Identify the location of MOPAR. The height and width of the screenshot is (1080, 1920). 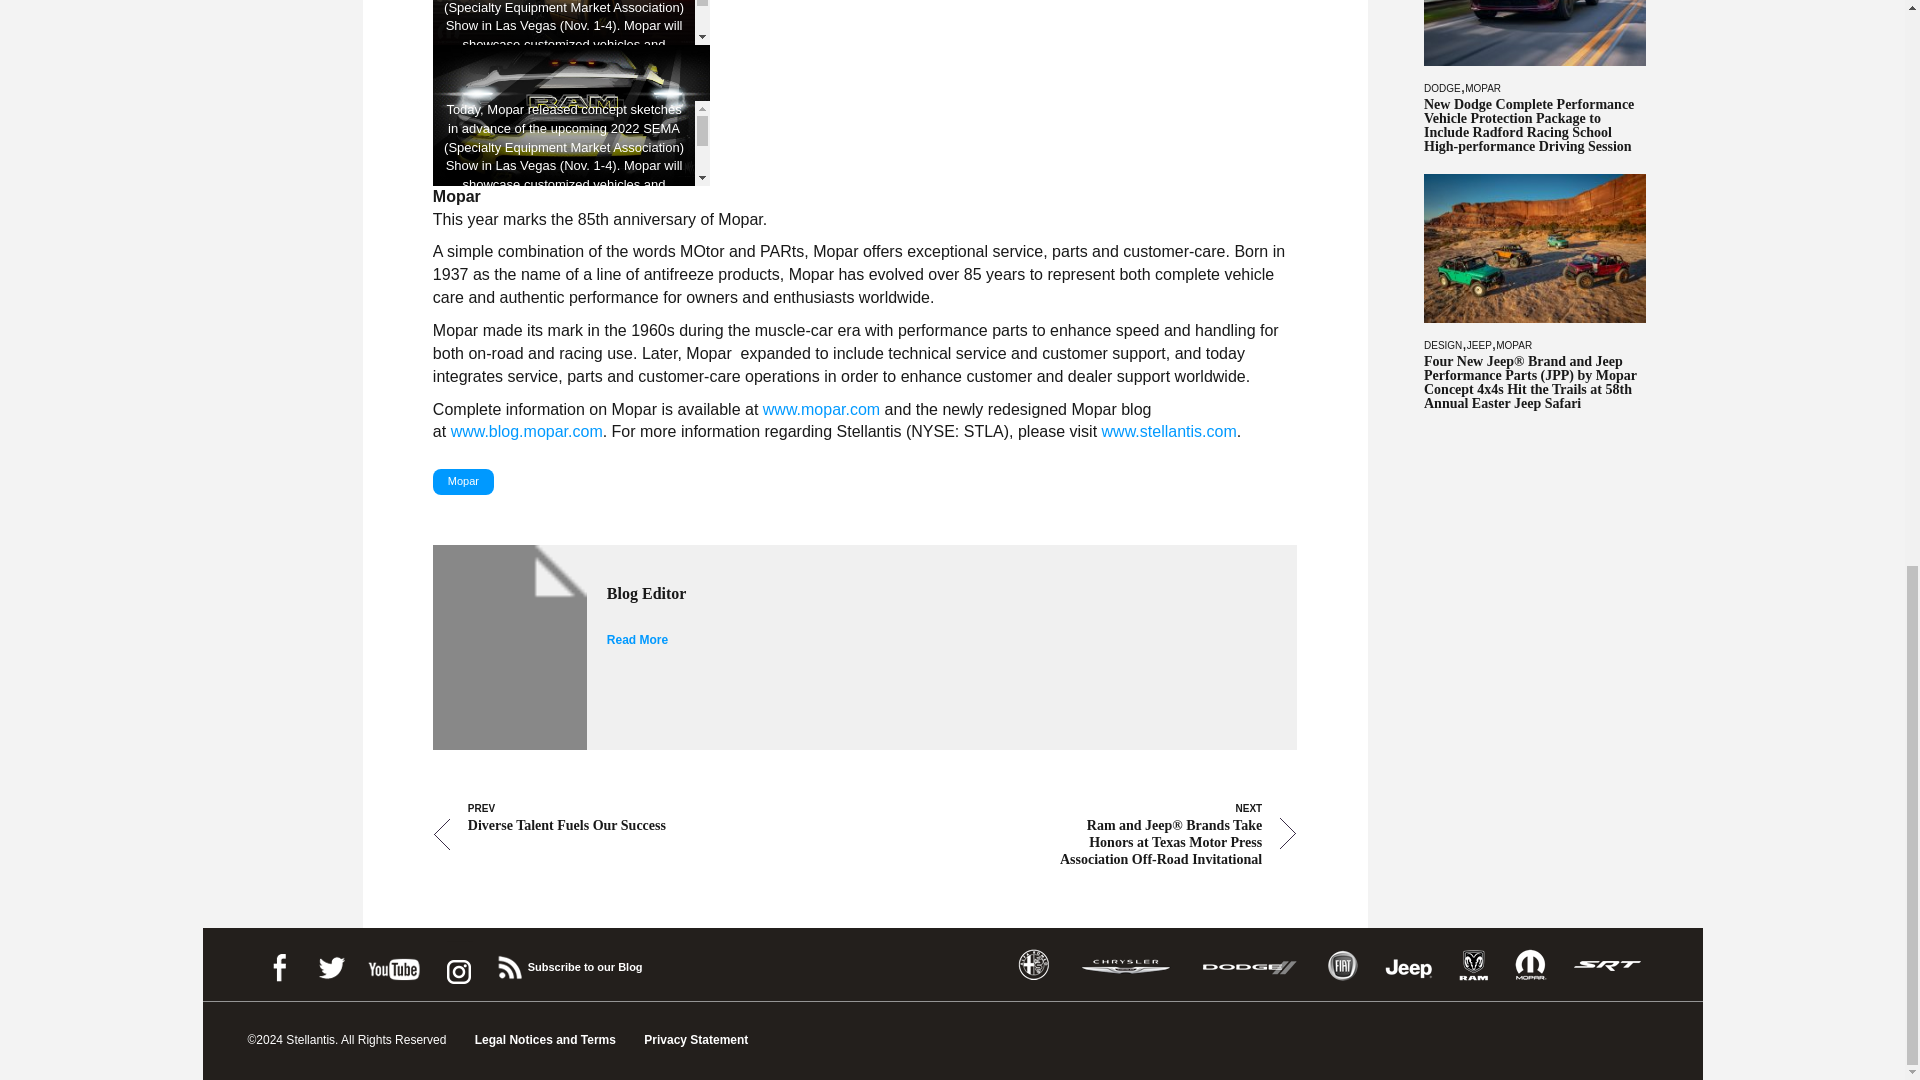
(1482, 87).